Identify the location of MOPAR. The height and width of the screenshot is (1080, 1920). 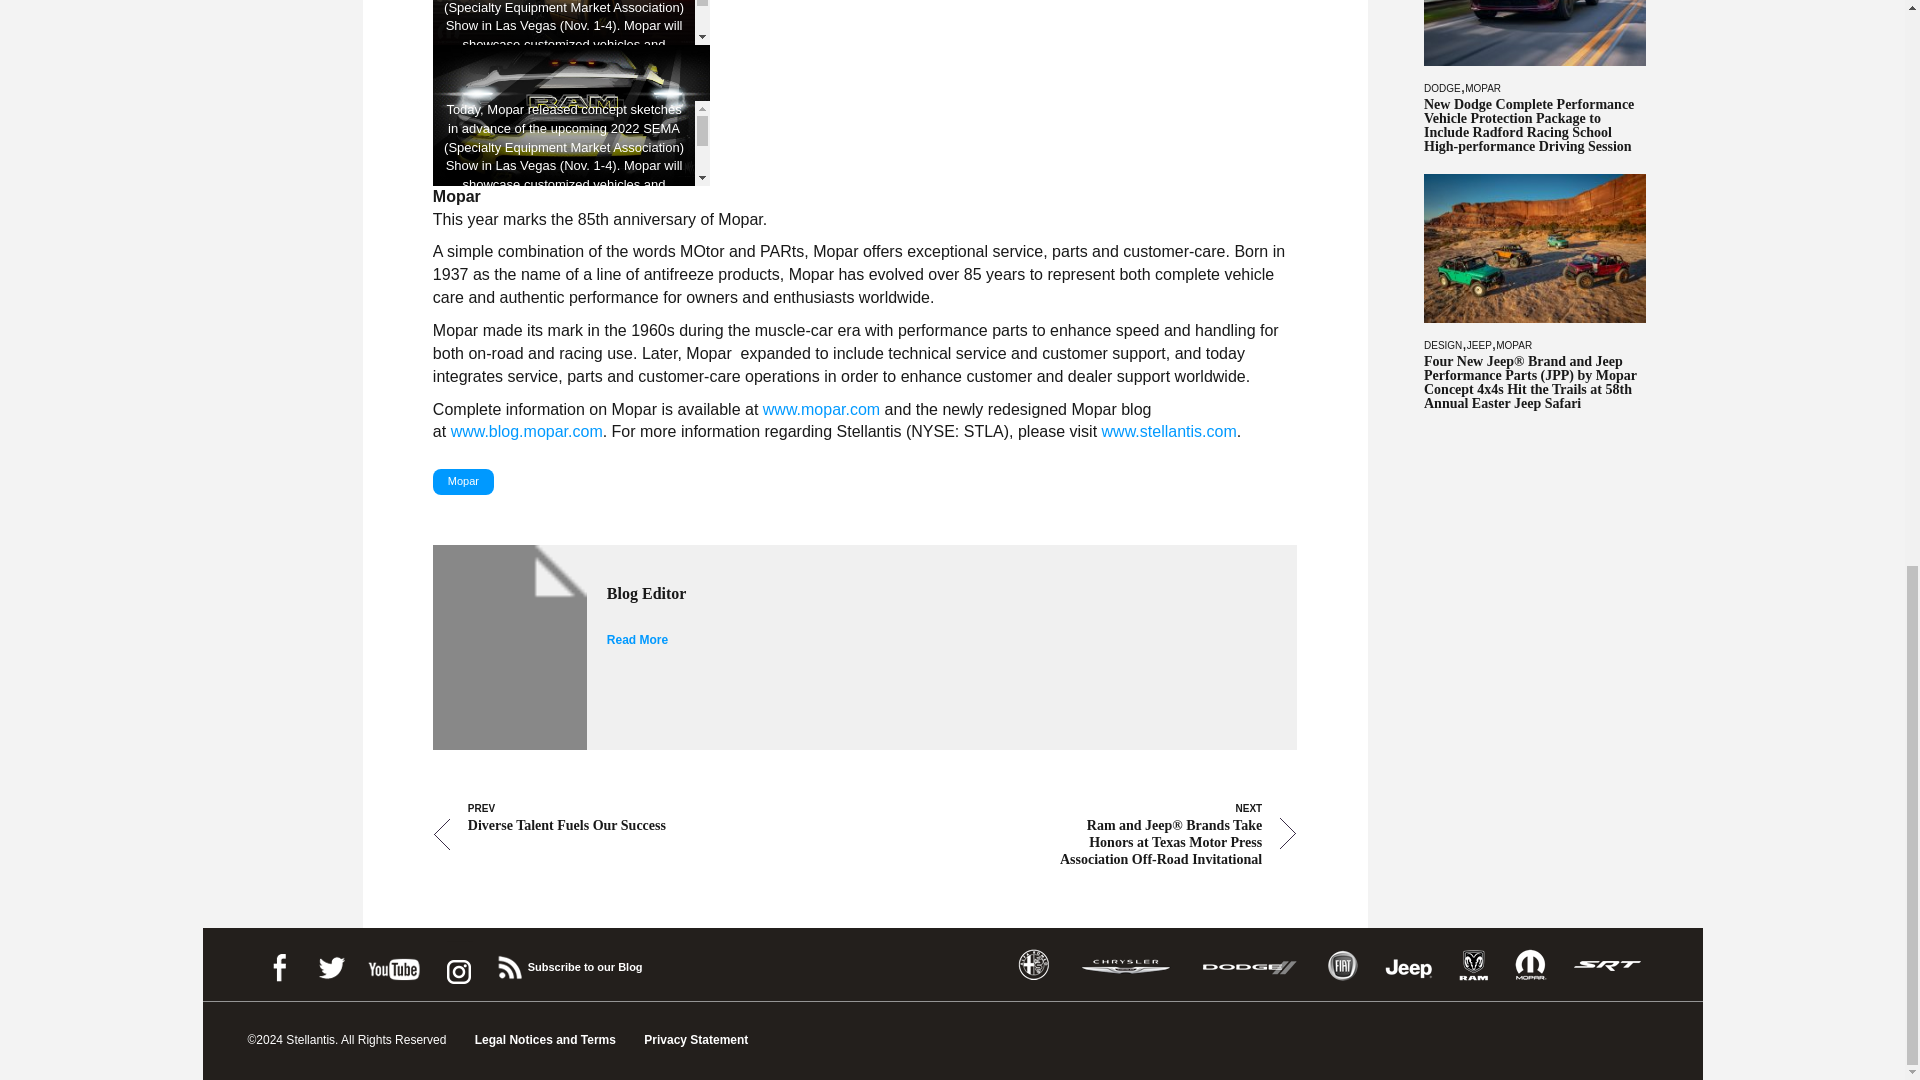
(1482, 87).